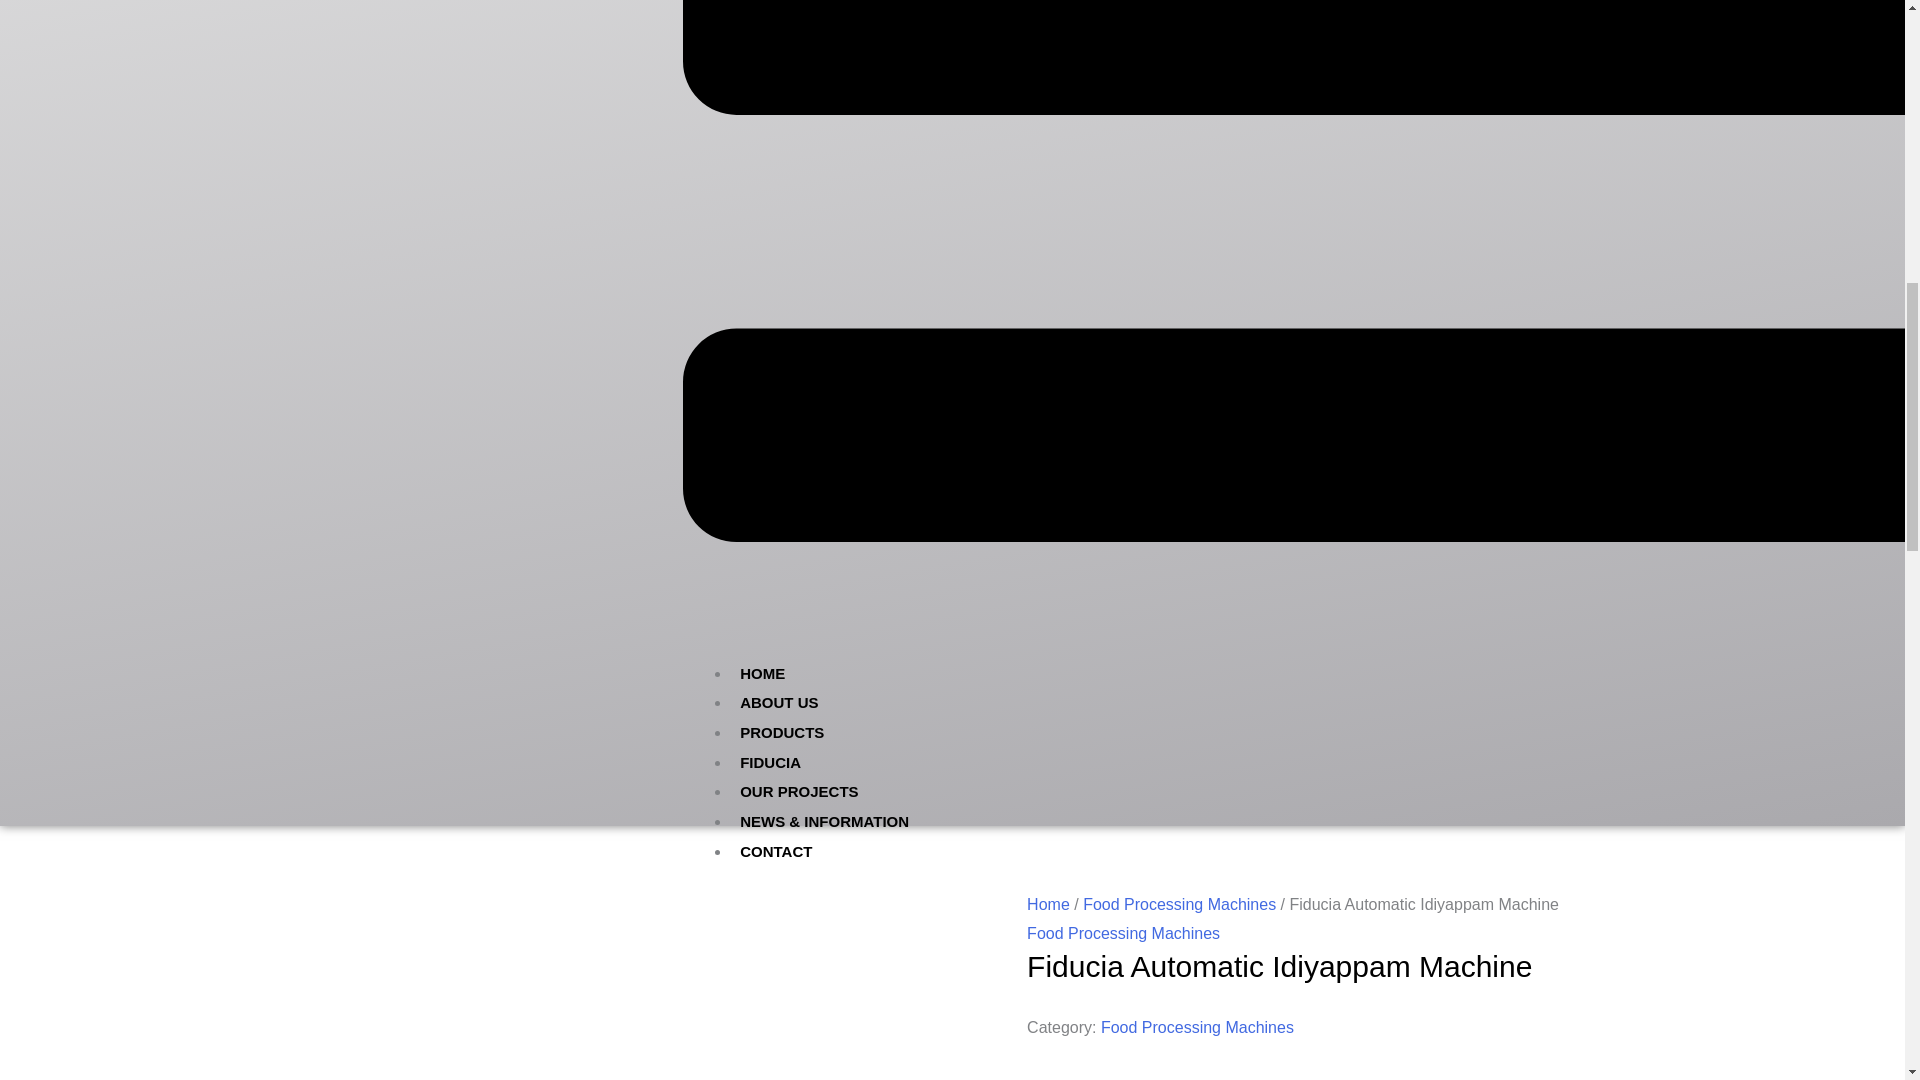 This screenshot has width=1920, height=1080. What do you see at coordinates (1048, 904) in the screenshot?
I see `Home` at bounding box center [1048, 904].